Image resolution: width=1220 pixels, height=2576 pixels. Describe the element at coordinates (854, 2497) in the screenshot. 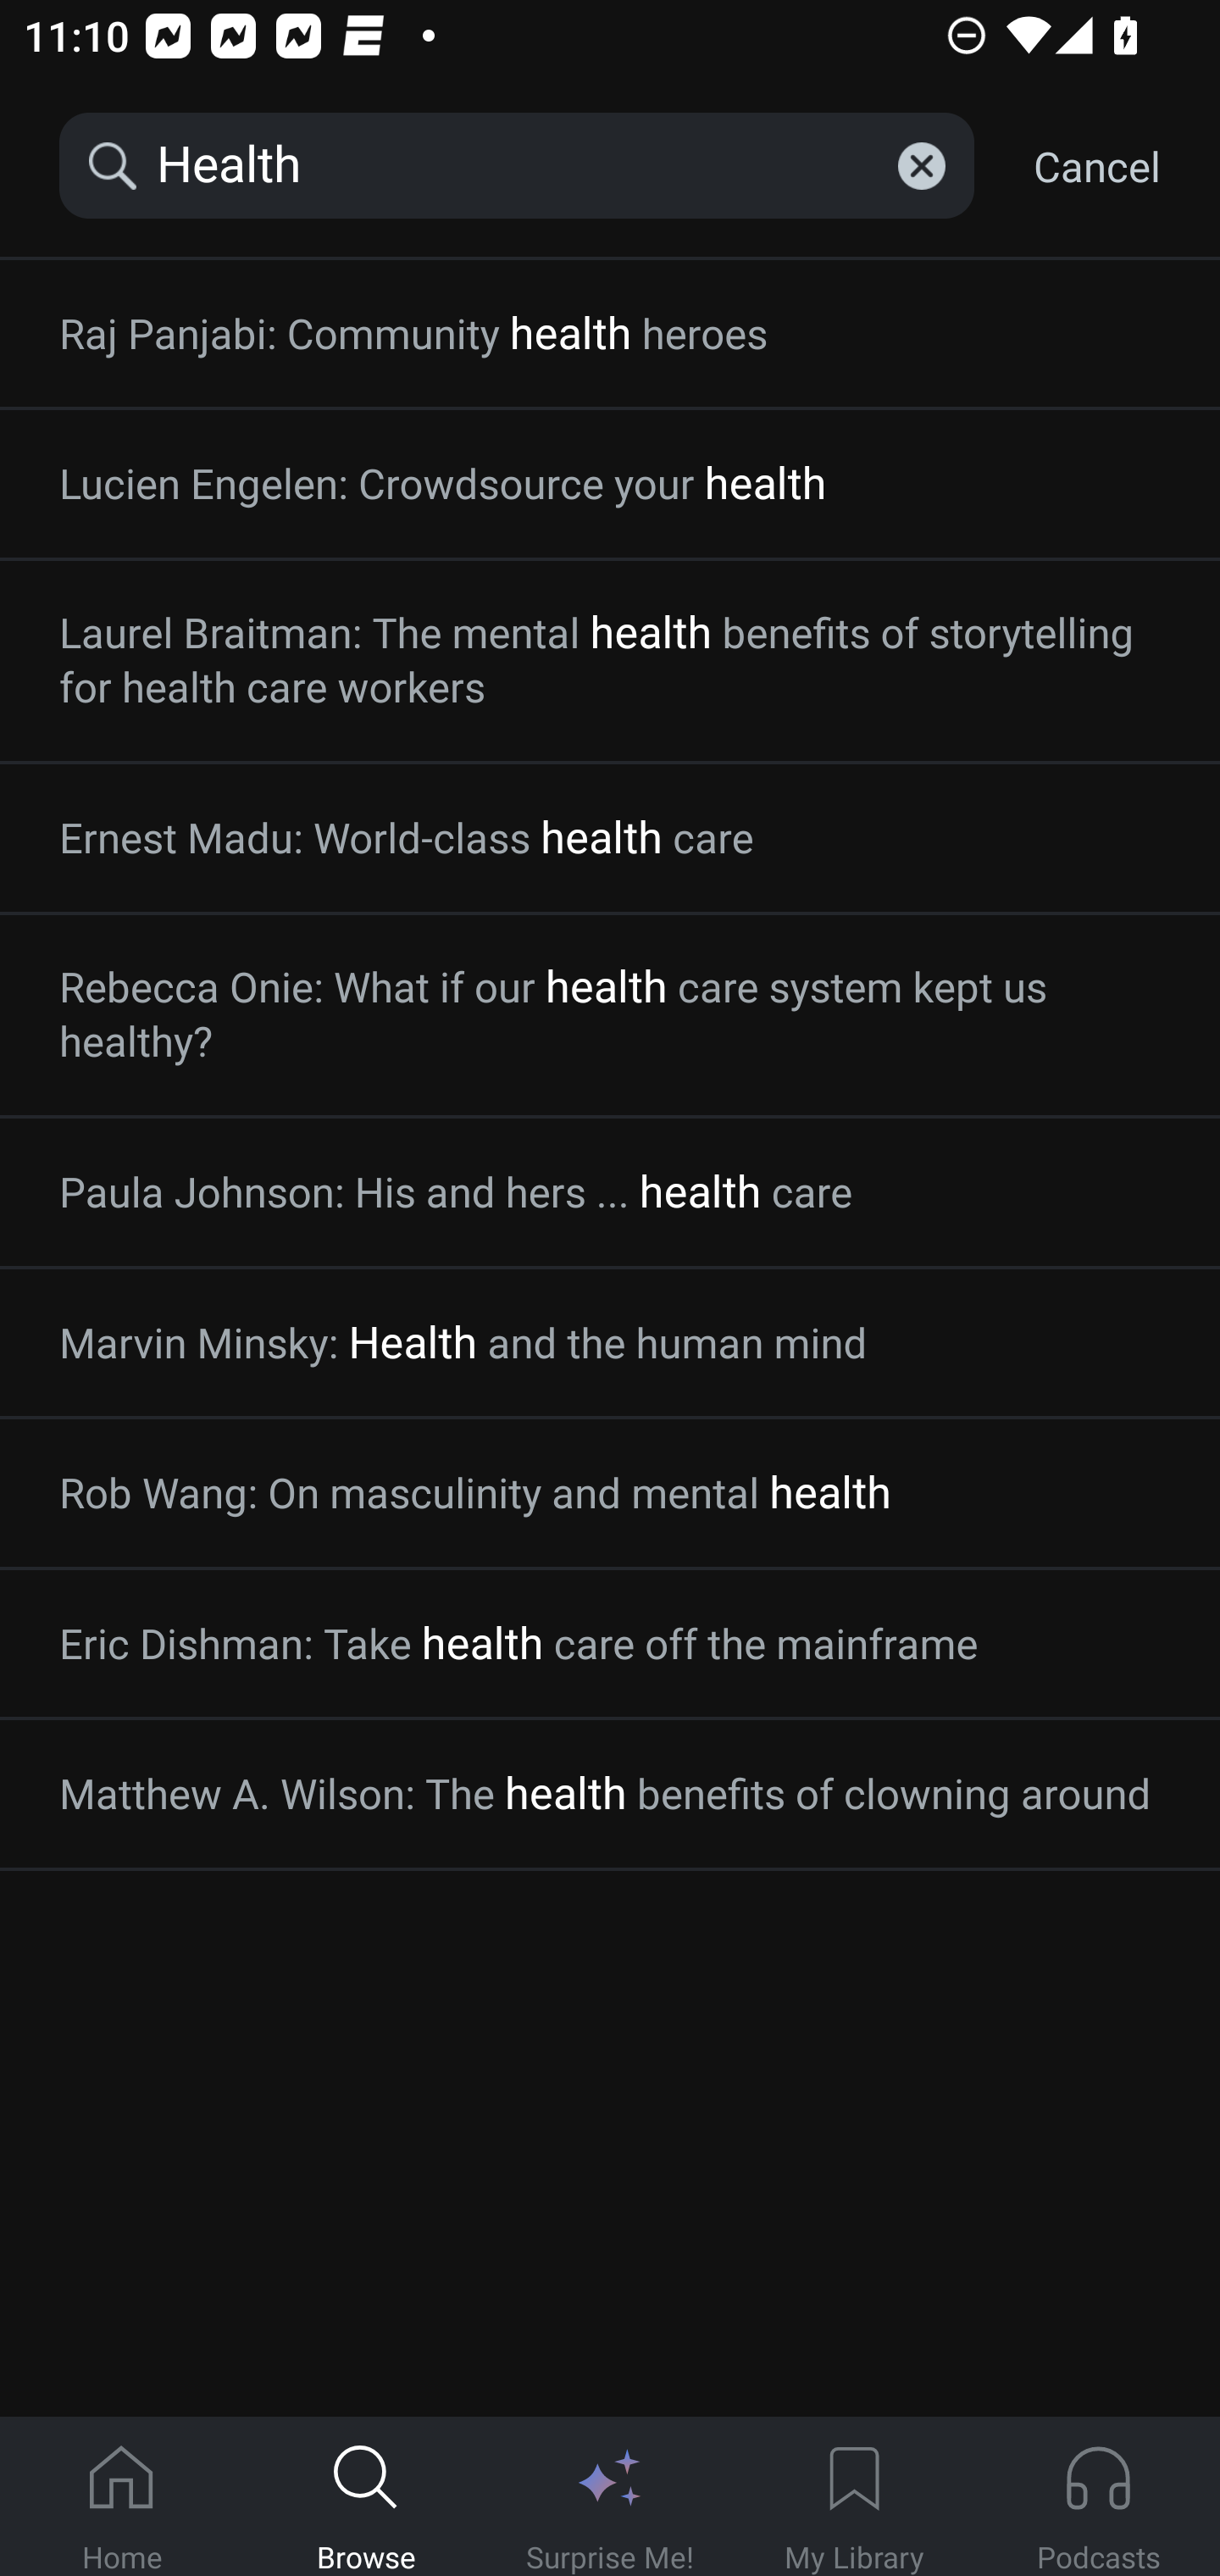

I see `My Library` at that location.